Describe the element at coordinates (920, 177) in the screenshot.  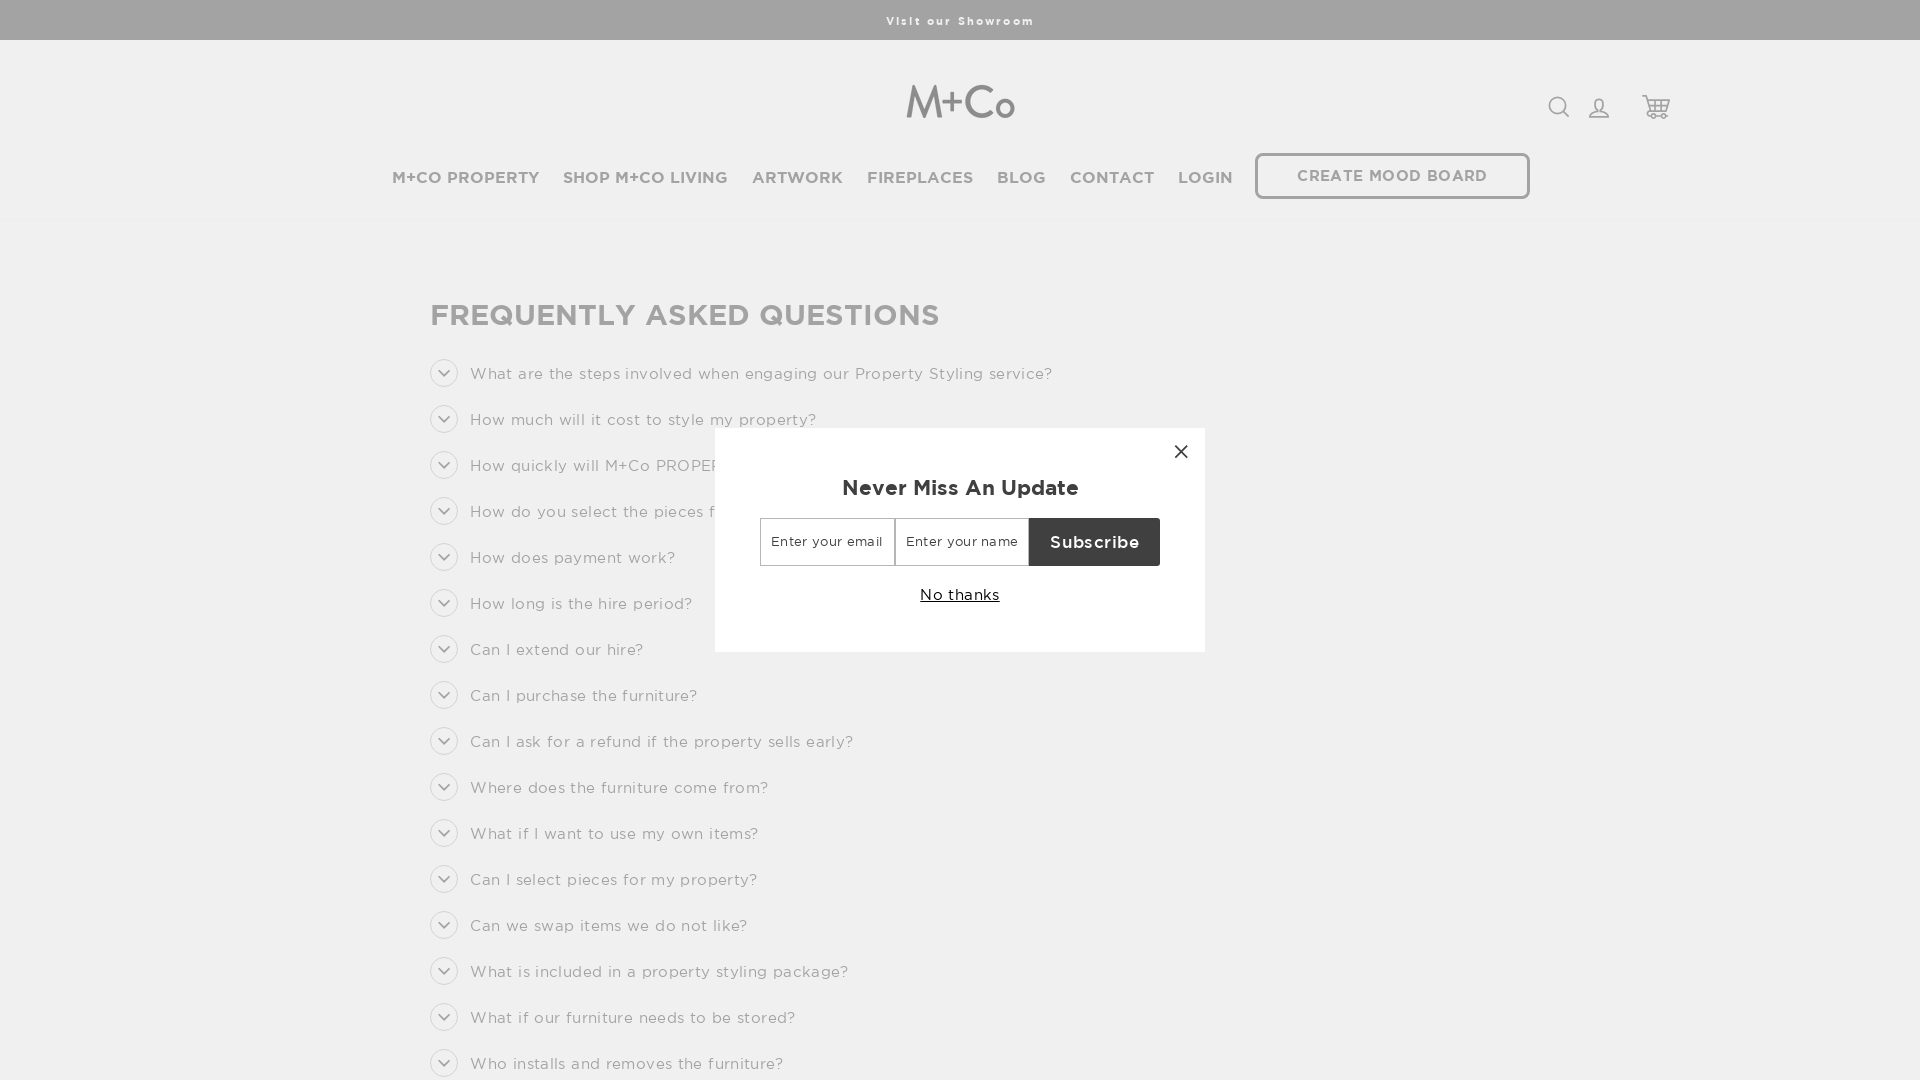
I see `FIREPLACES` at that location.